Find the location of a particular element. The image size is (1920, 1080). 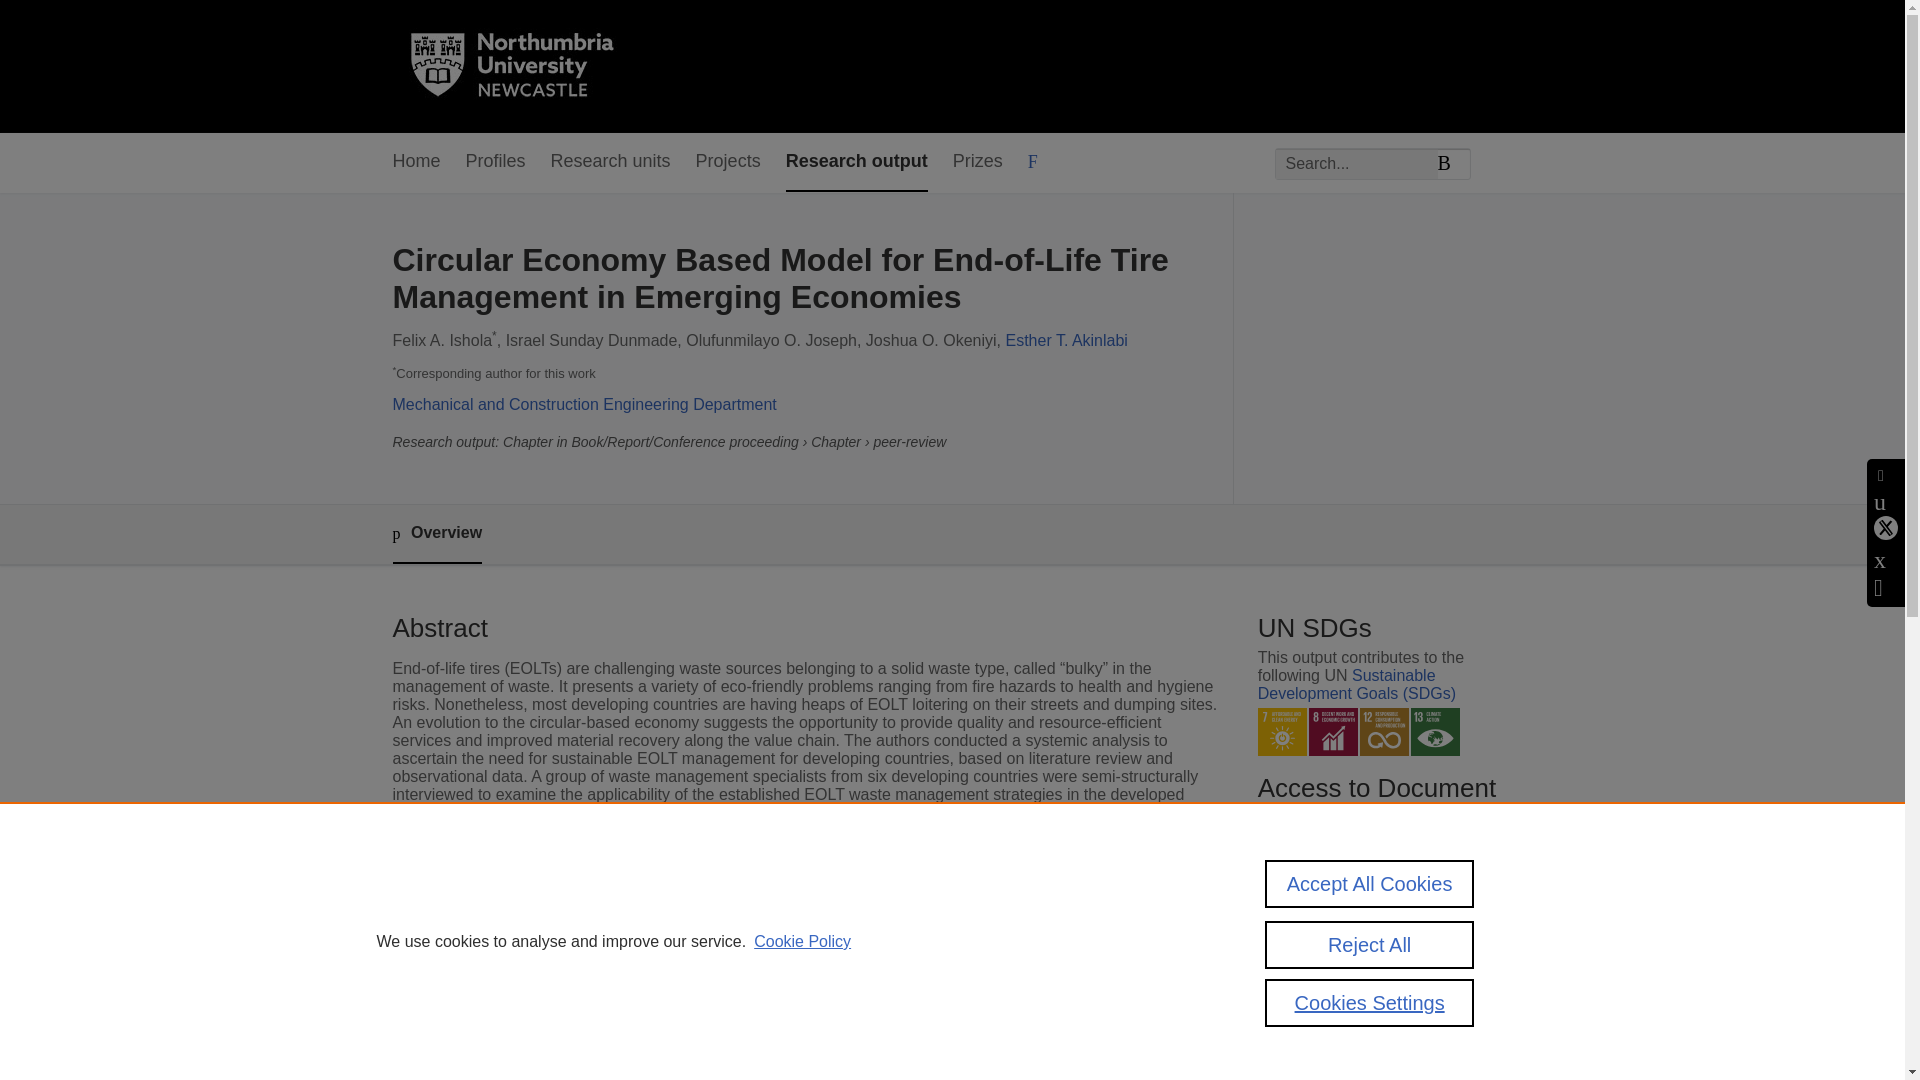

Projects is located at coordinates (728, 162).